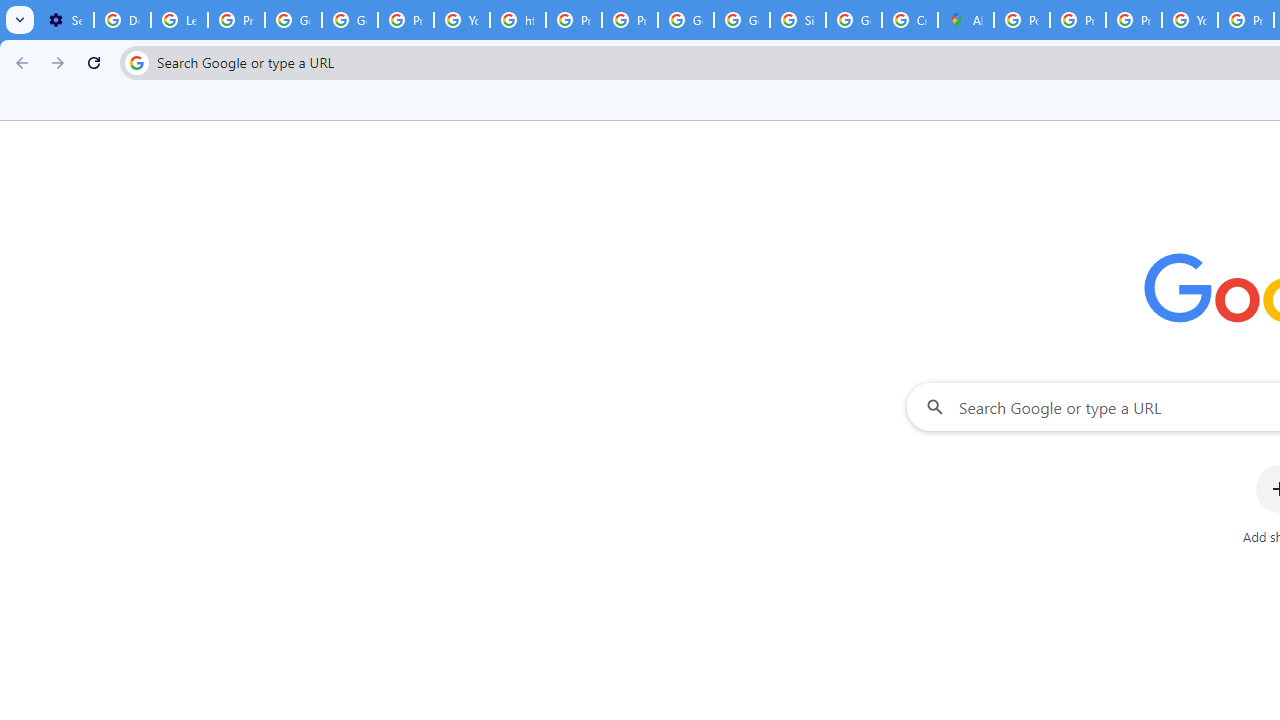 The image size is (1280, 720). I want to click on YouTube, so click(462, 20).